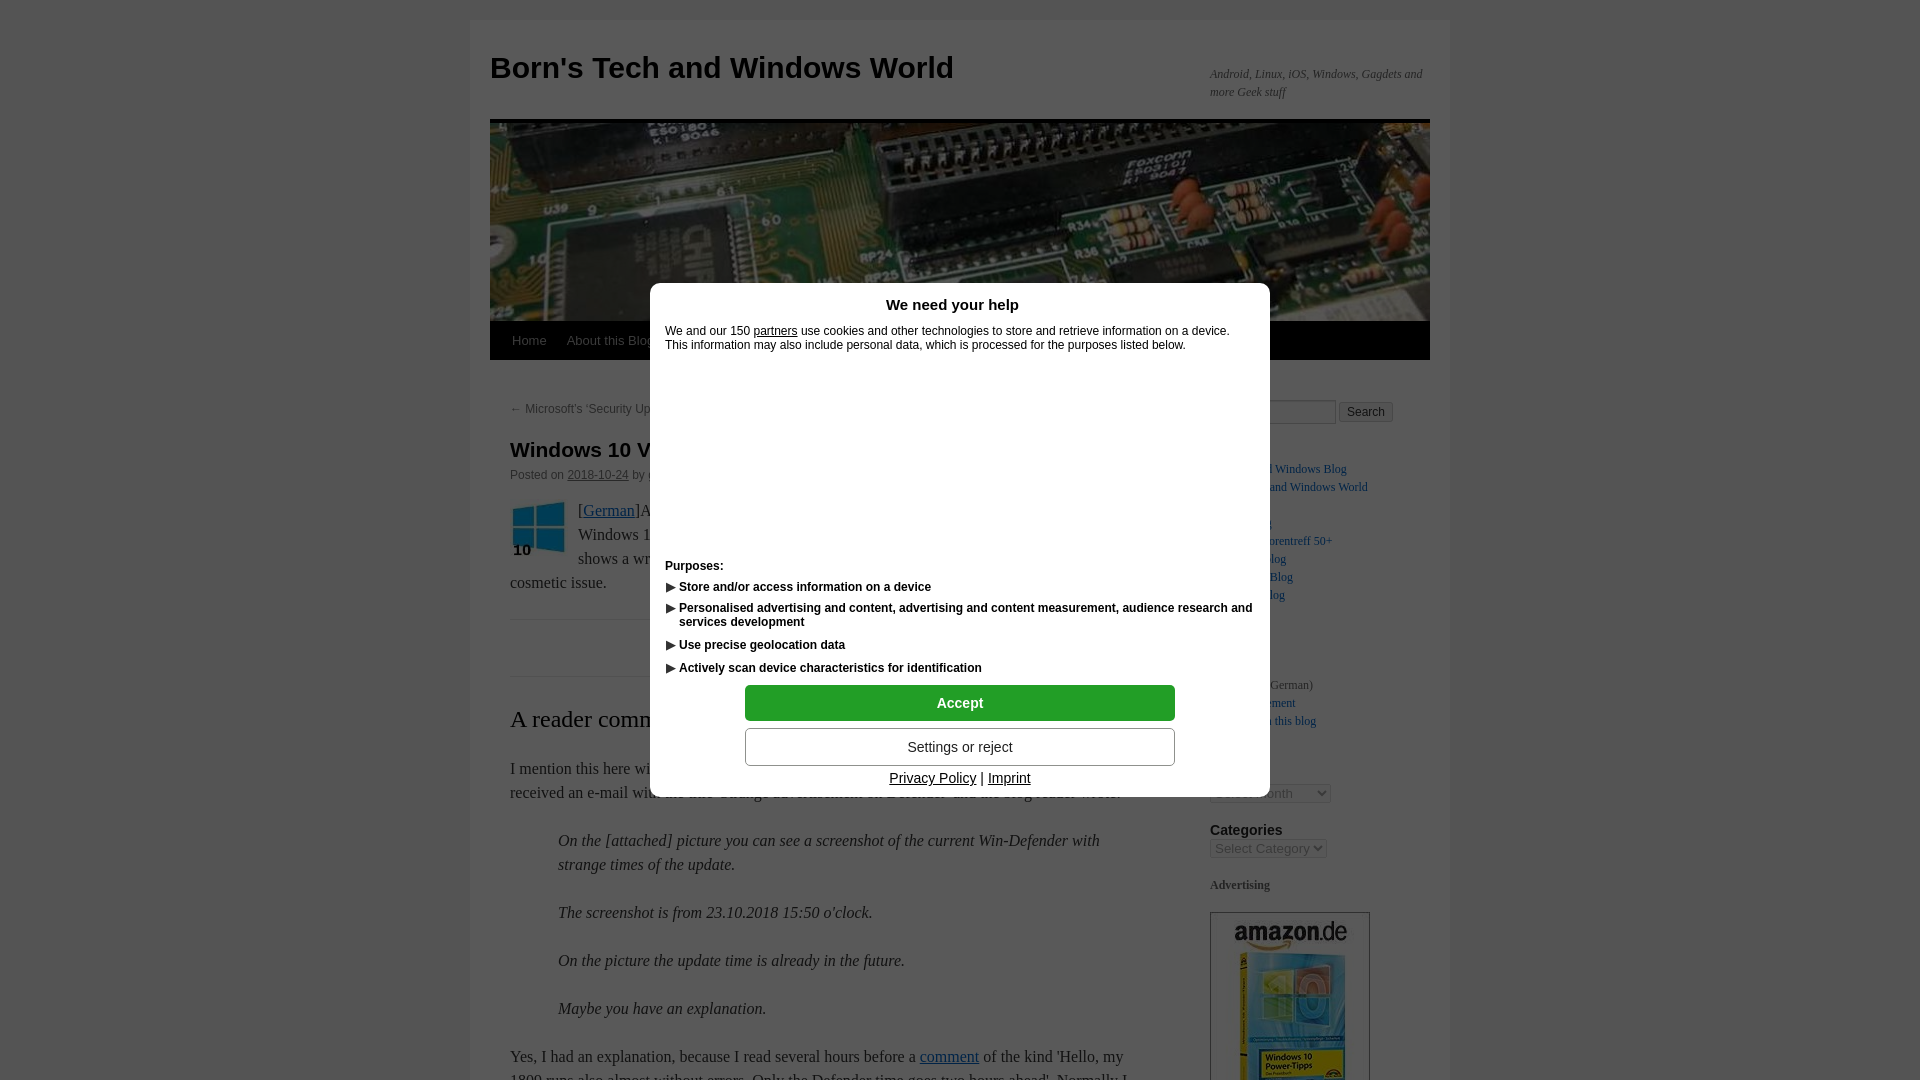  Describe the element at coordinates (1224, 666) in the screenshot. I see `About` at that location.